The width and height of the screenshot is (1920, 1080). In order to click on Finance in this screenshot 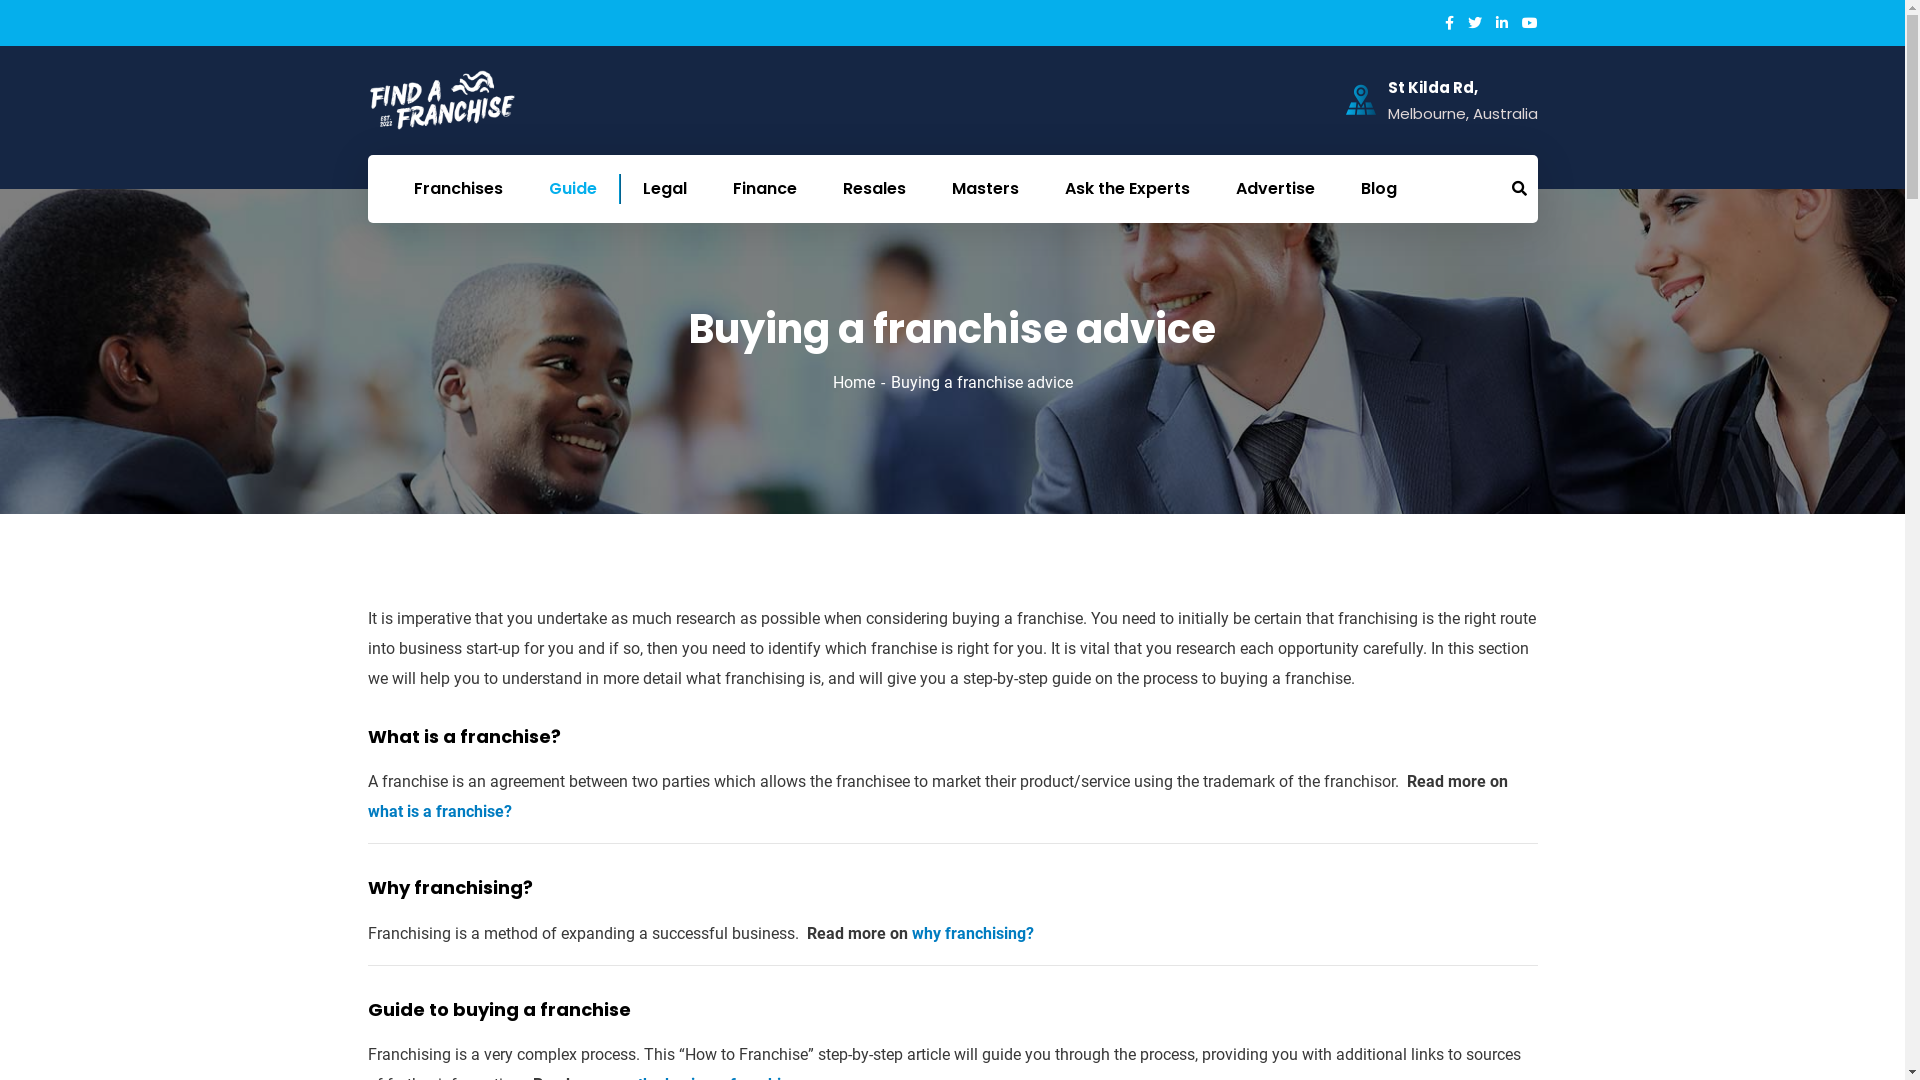, I will do `click(765, 189)`.